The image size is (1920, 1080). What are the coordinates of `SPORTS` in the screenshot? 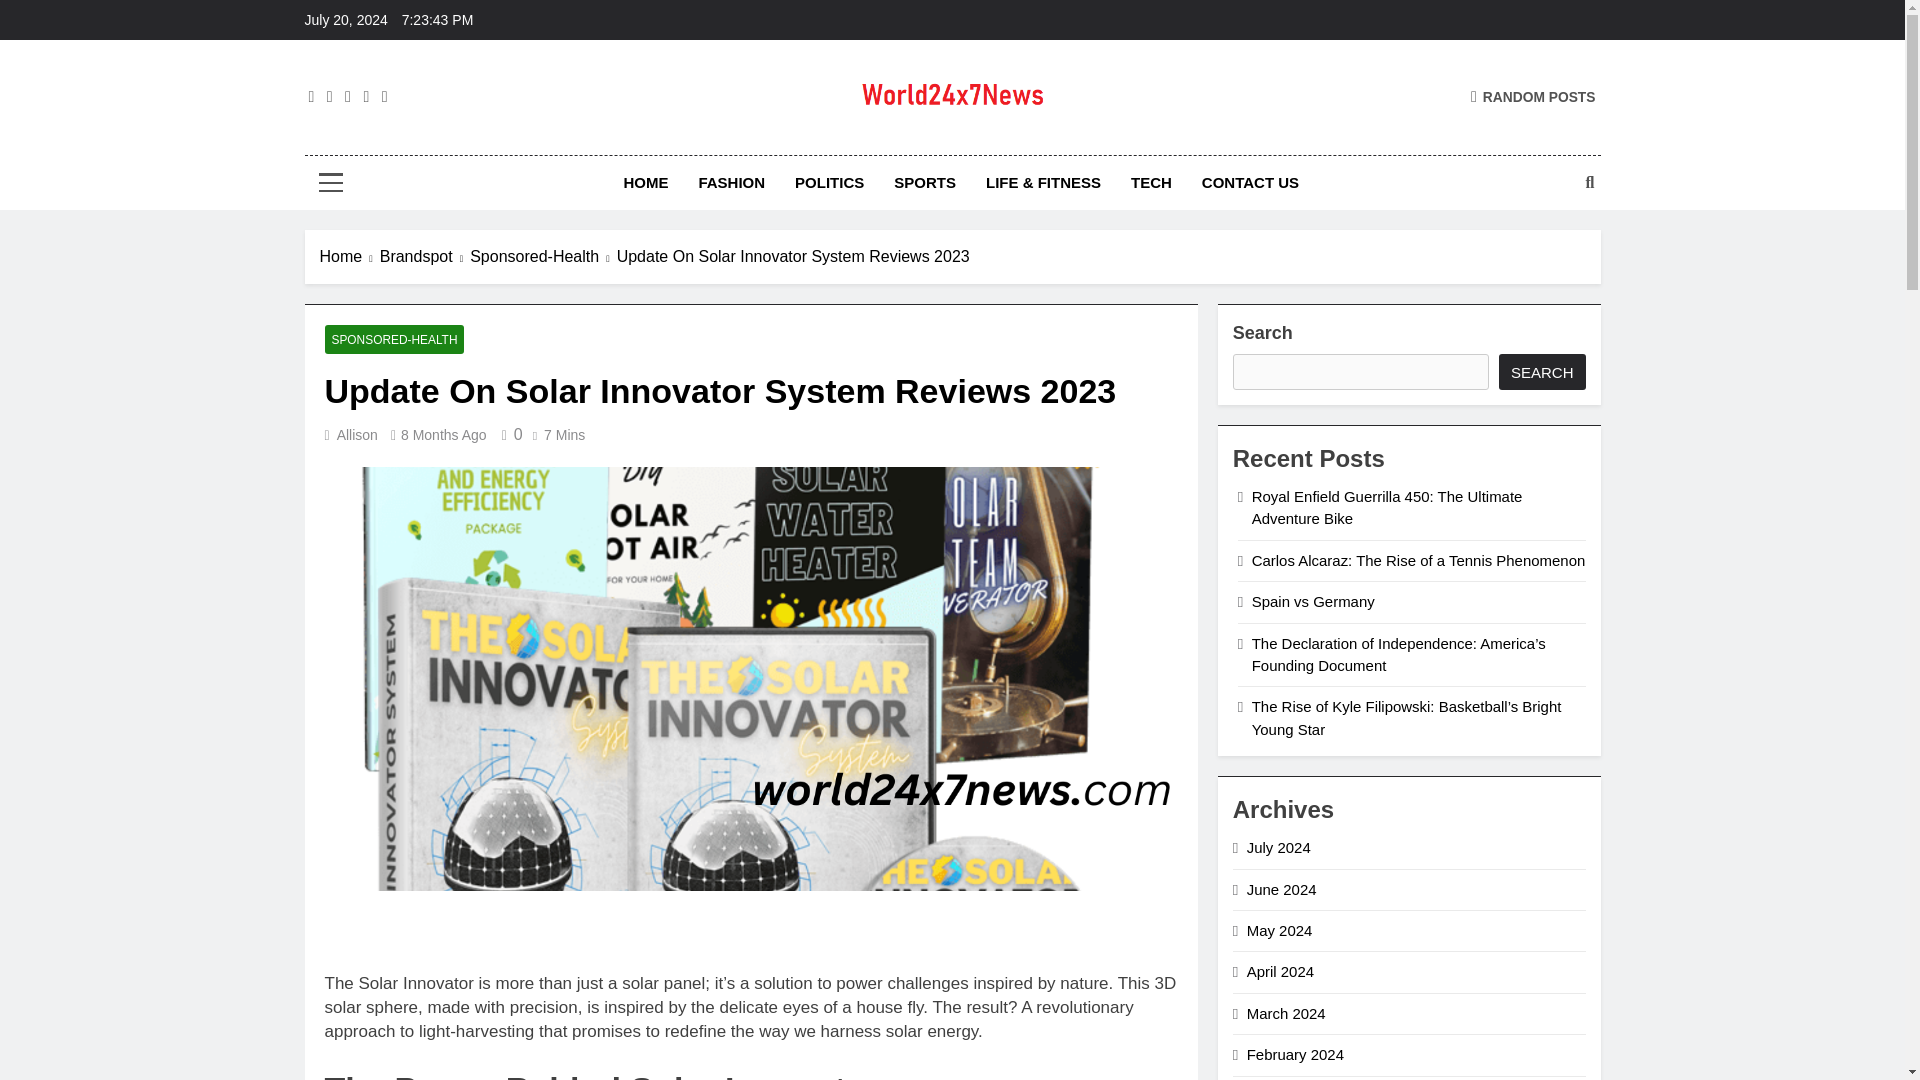 It's located at (925, 182).